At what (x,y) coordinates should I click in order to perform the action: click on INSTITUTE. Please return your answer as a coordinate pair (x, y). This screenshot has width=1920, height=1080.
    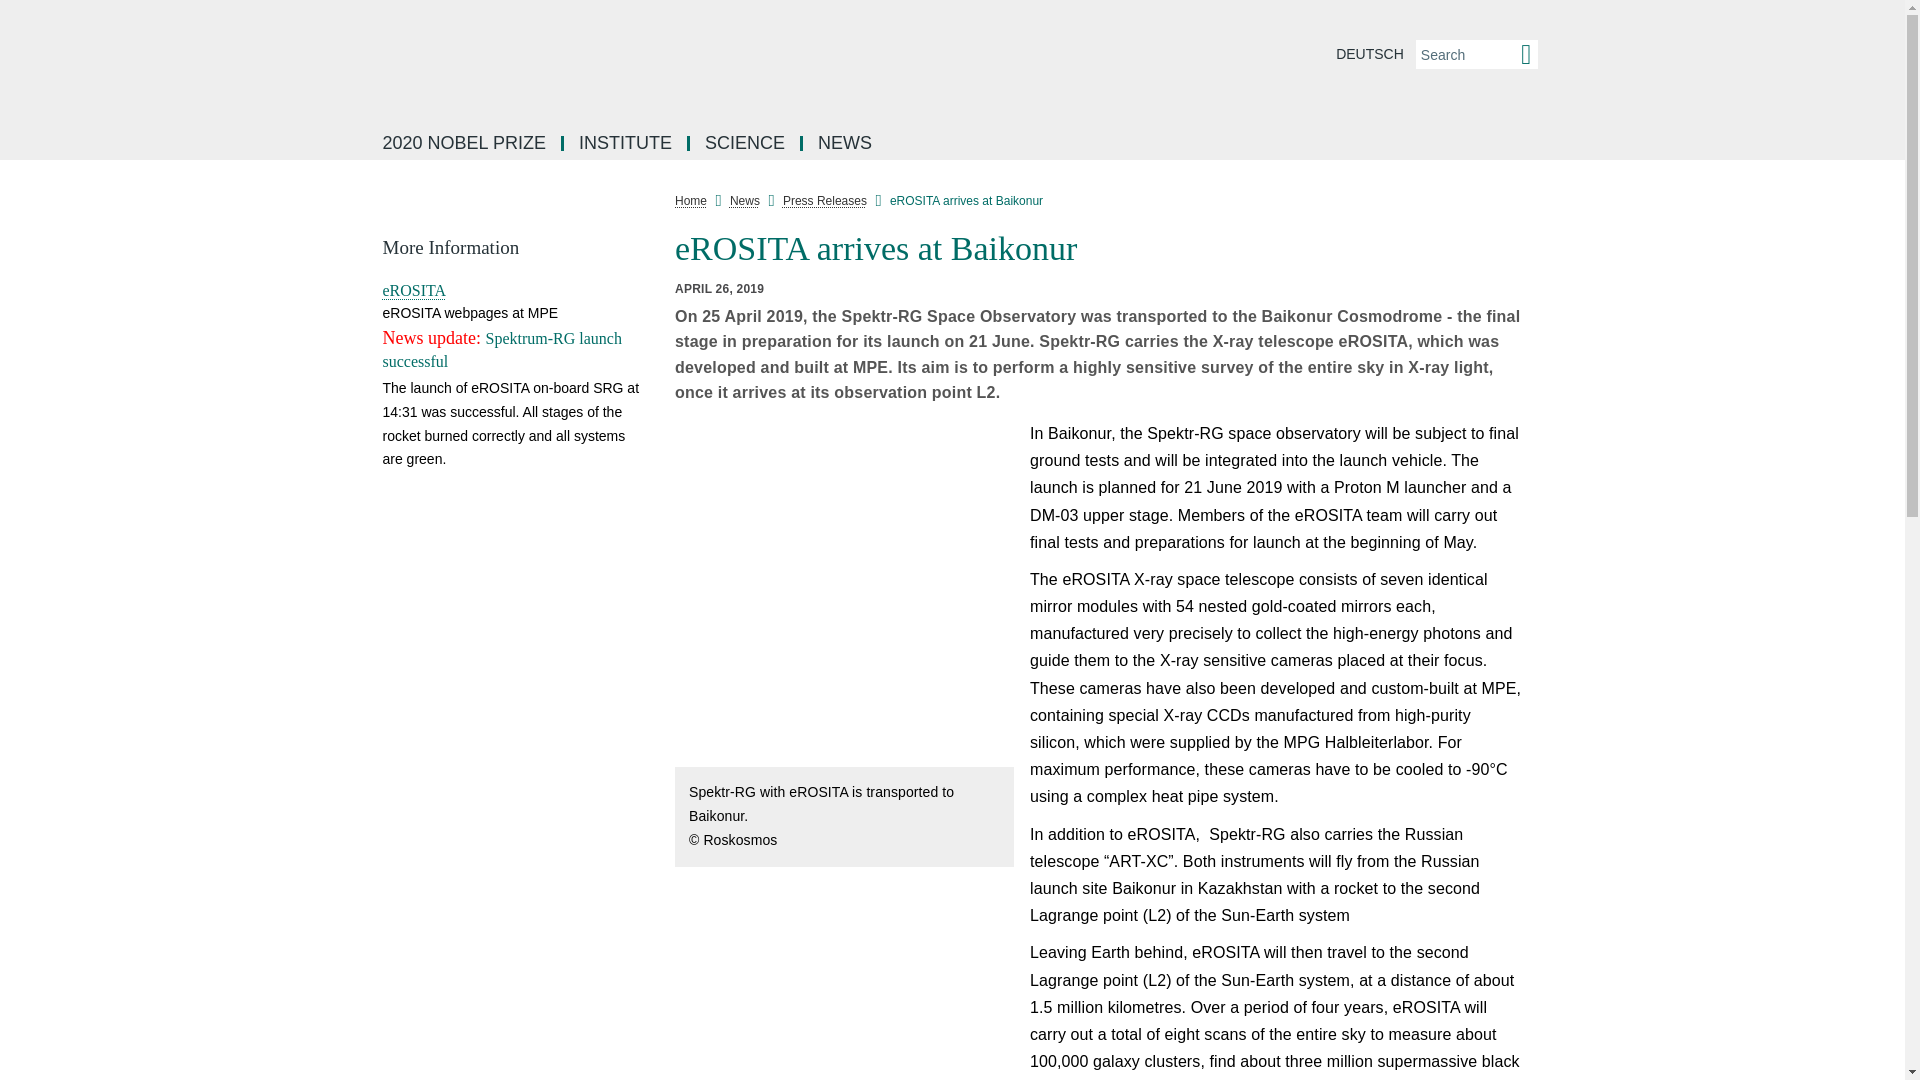
    Looking at the image, I should click on (626, 144).